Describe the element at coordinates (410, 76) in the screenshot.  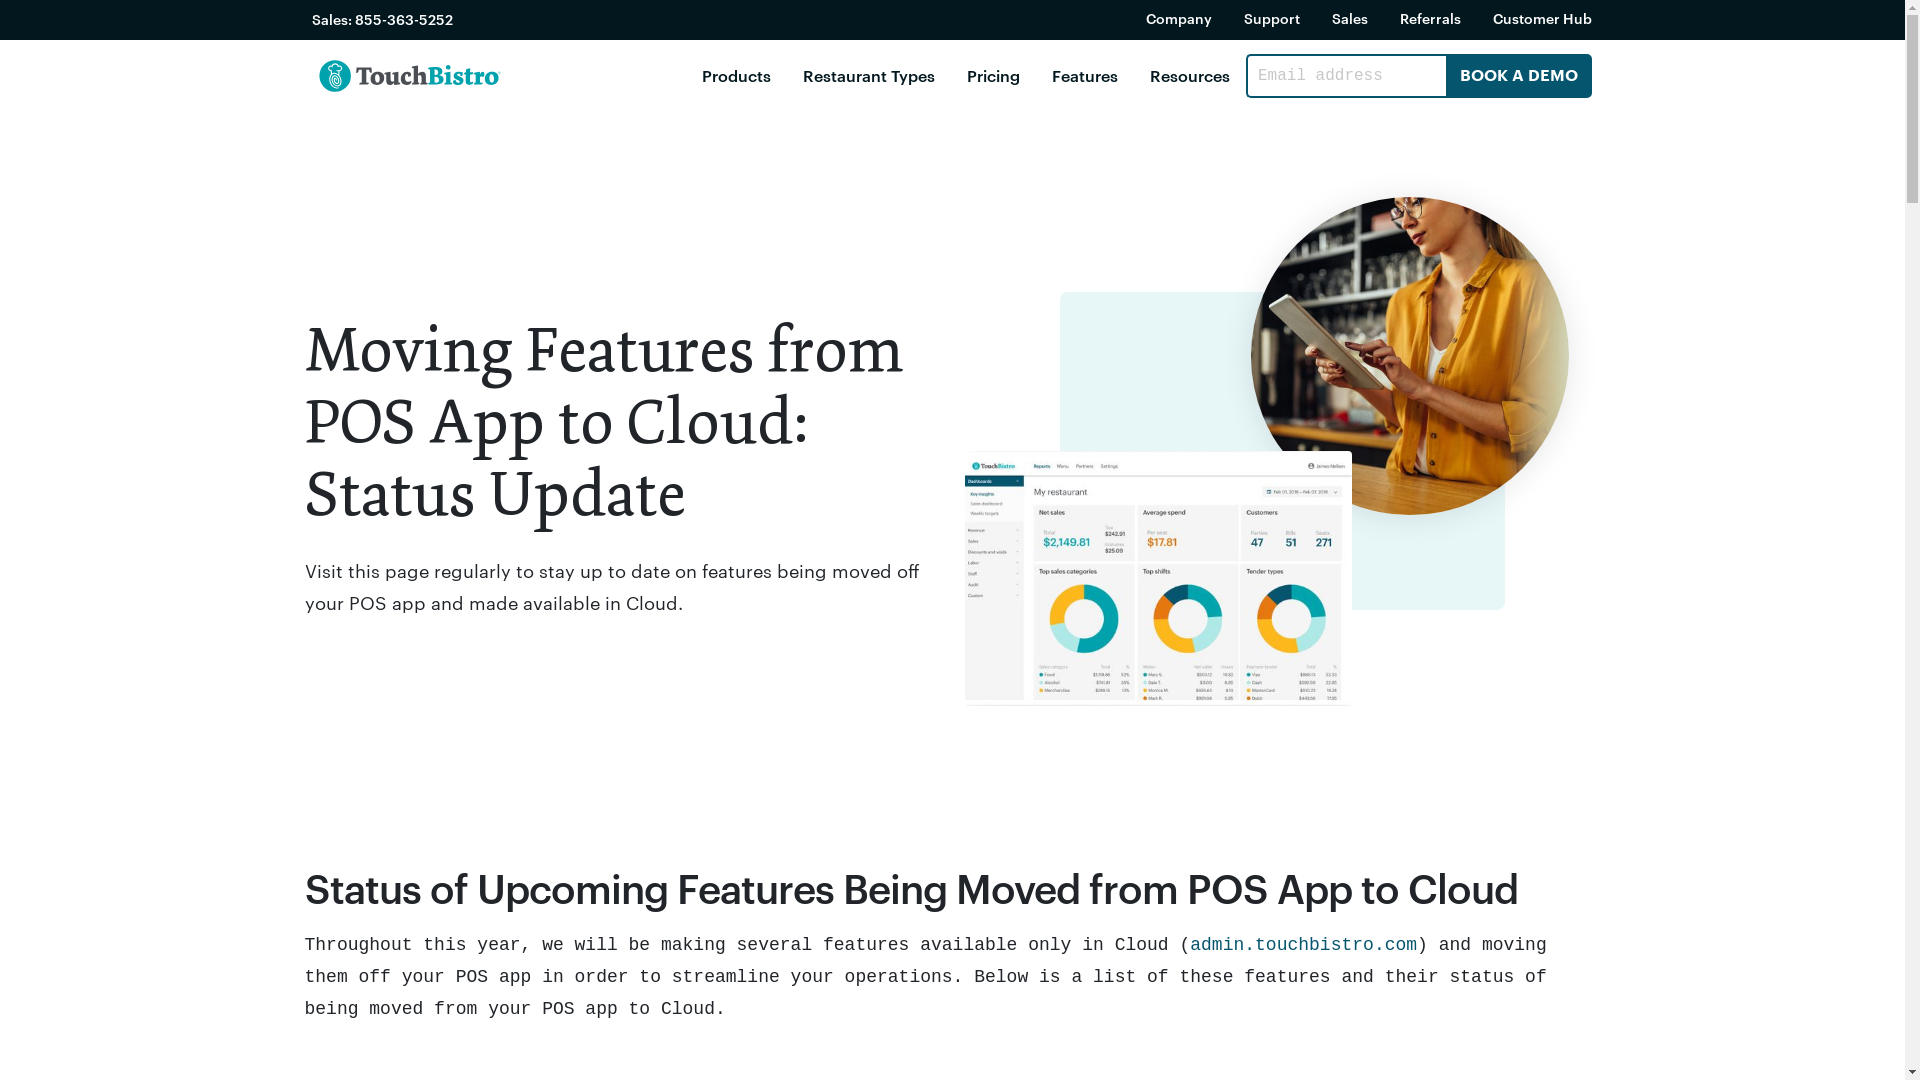
I see `TouchBistro Logo` at that location.